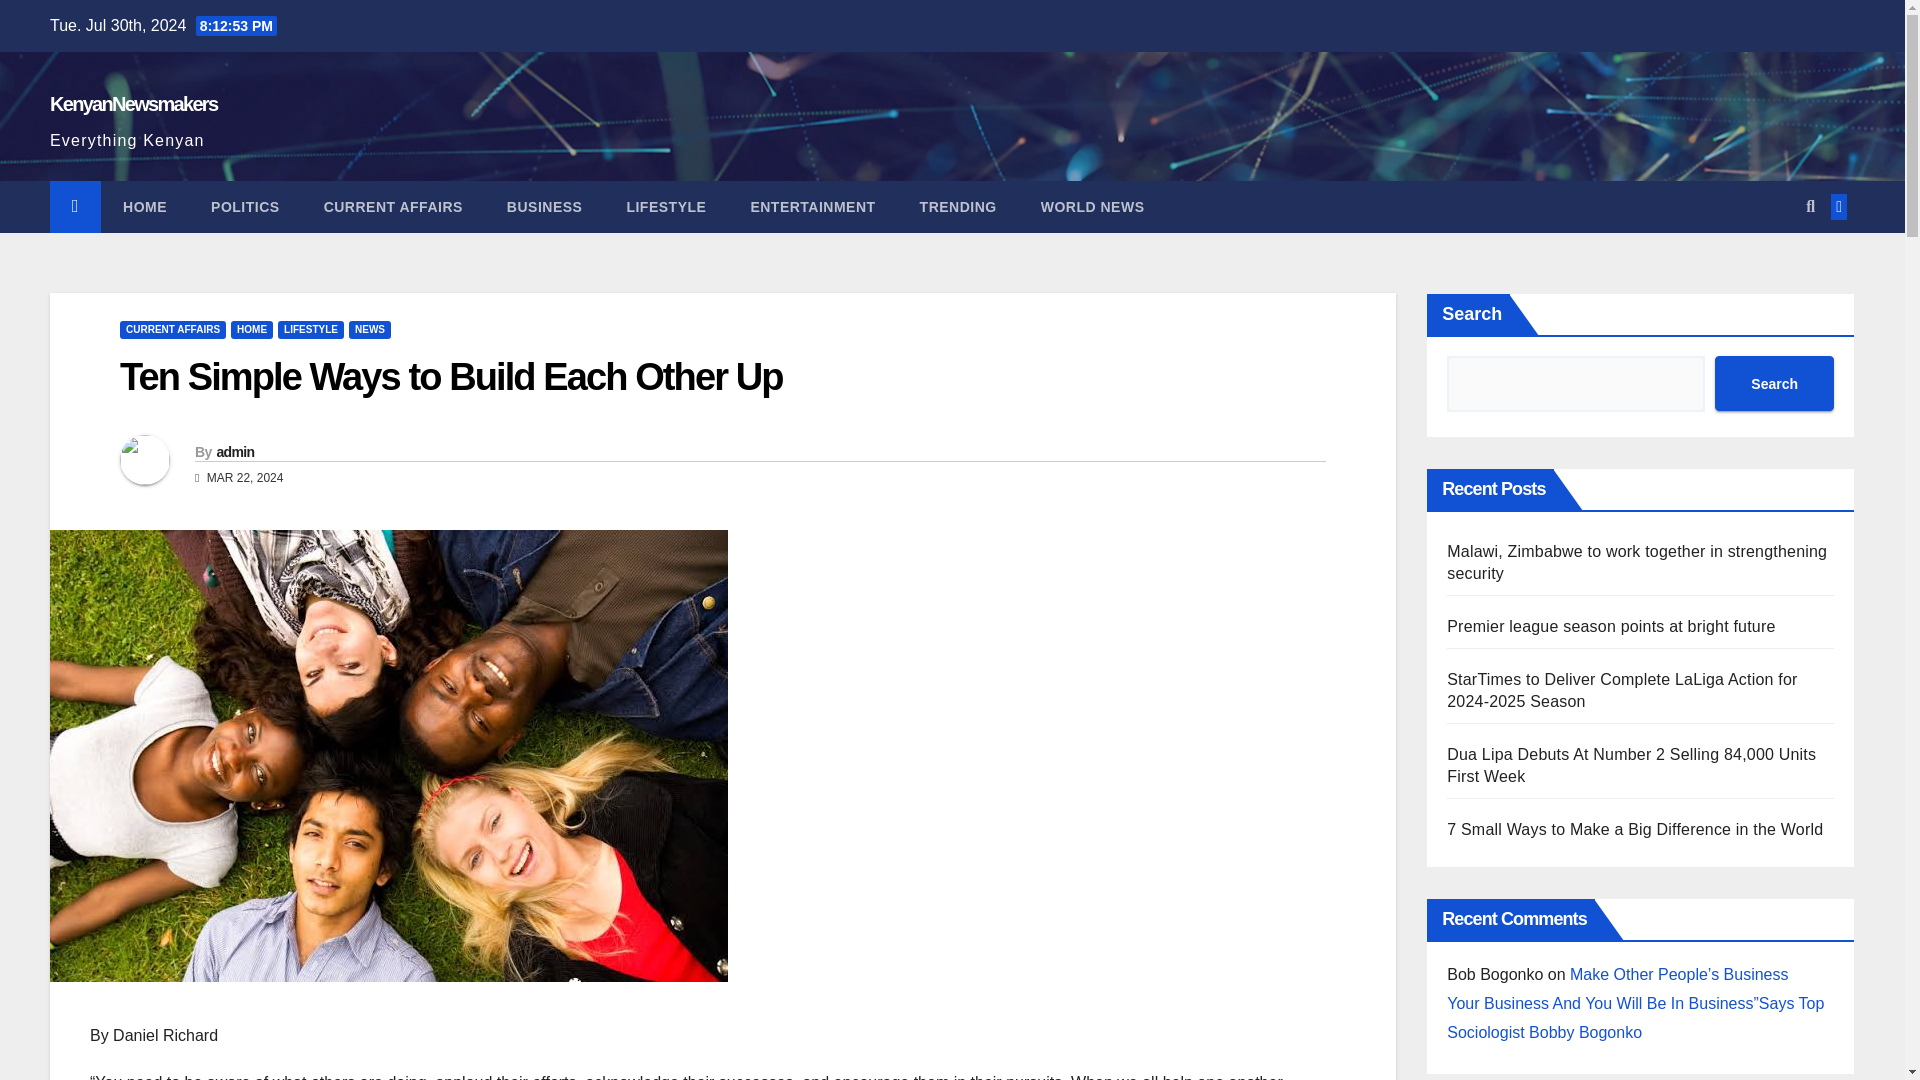  Describe the element at coordinates (544, 207) in the screenshot. I see `BUSINESS` at that location.